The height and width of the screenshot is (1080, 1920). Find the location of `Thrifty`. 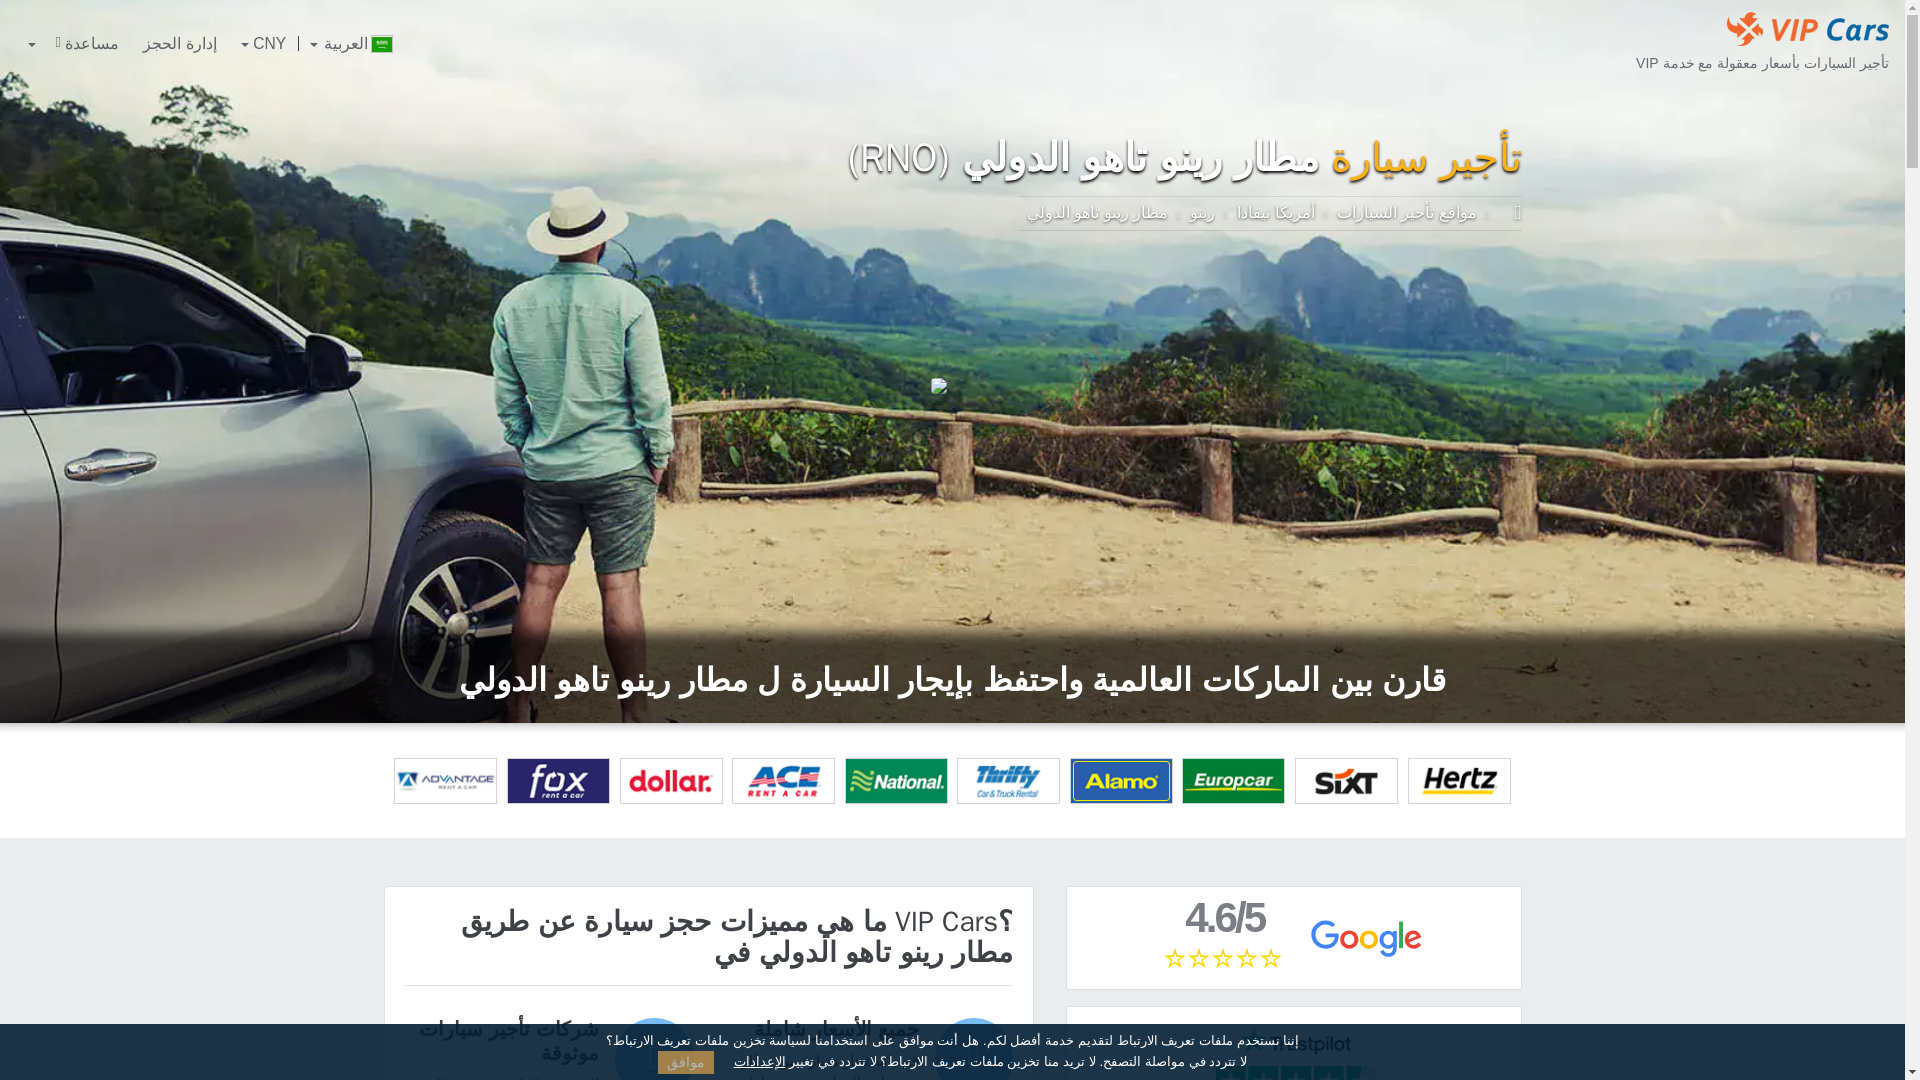

Thrifty is located at coordinates (1008, 780).